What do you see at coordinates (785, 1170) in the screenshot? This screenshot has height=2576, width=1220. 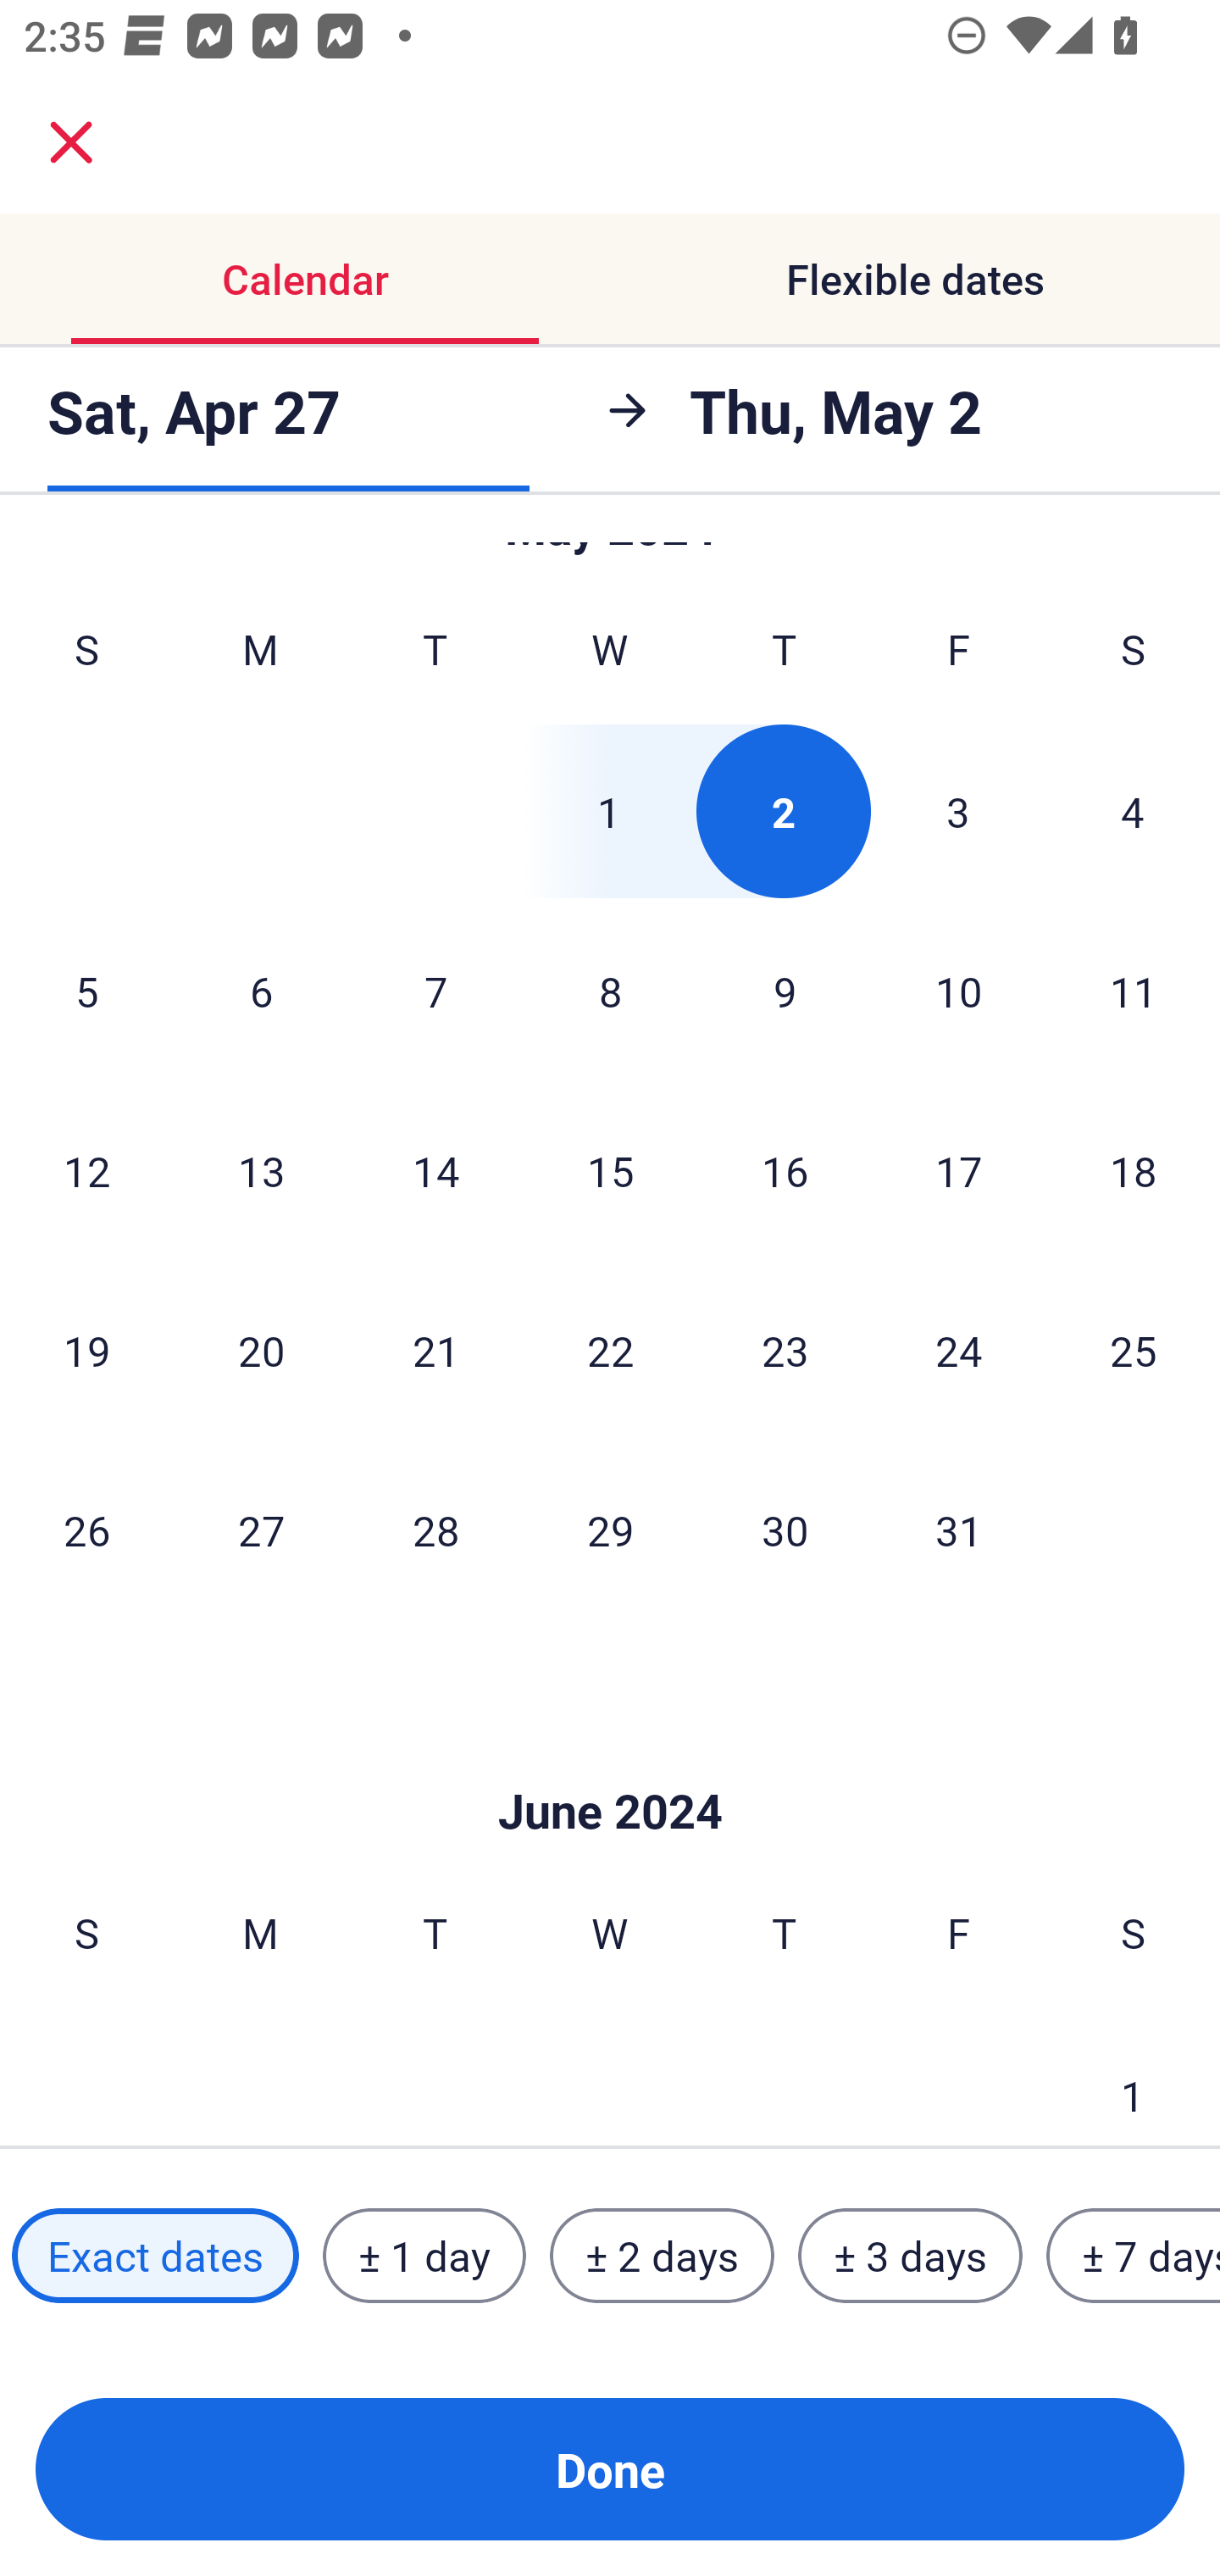 I see `16 Thursday, May 16, 2024` at bounding box center [785, 1170].